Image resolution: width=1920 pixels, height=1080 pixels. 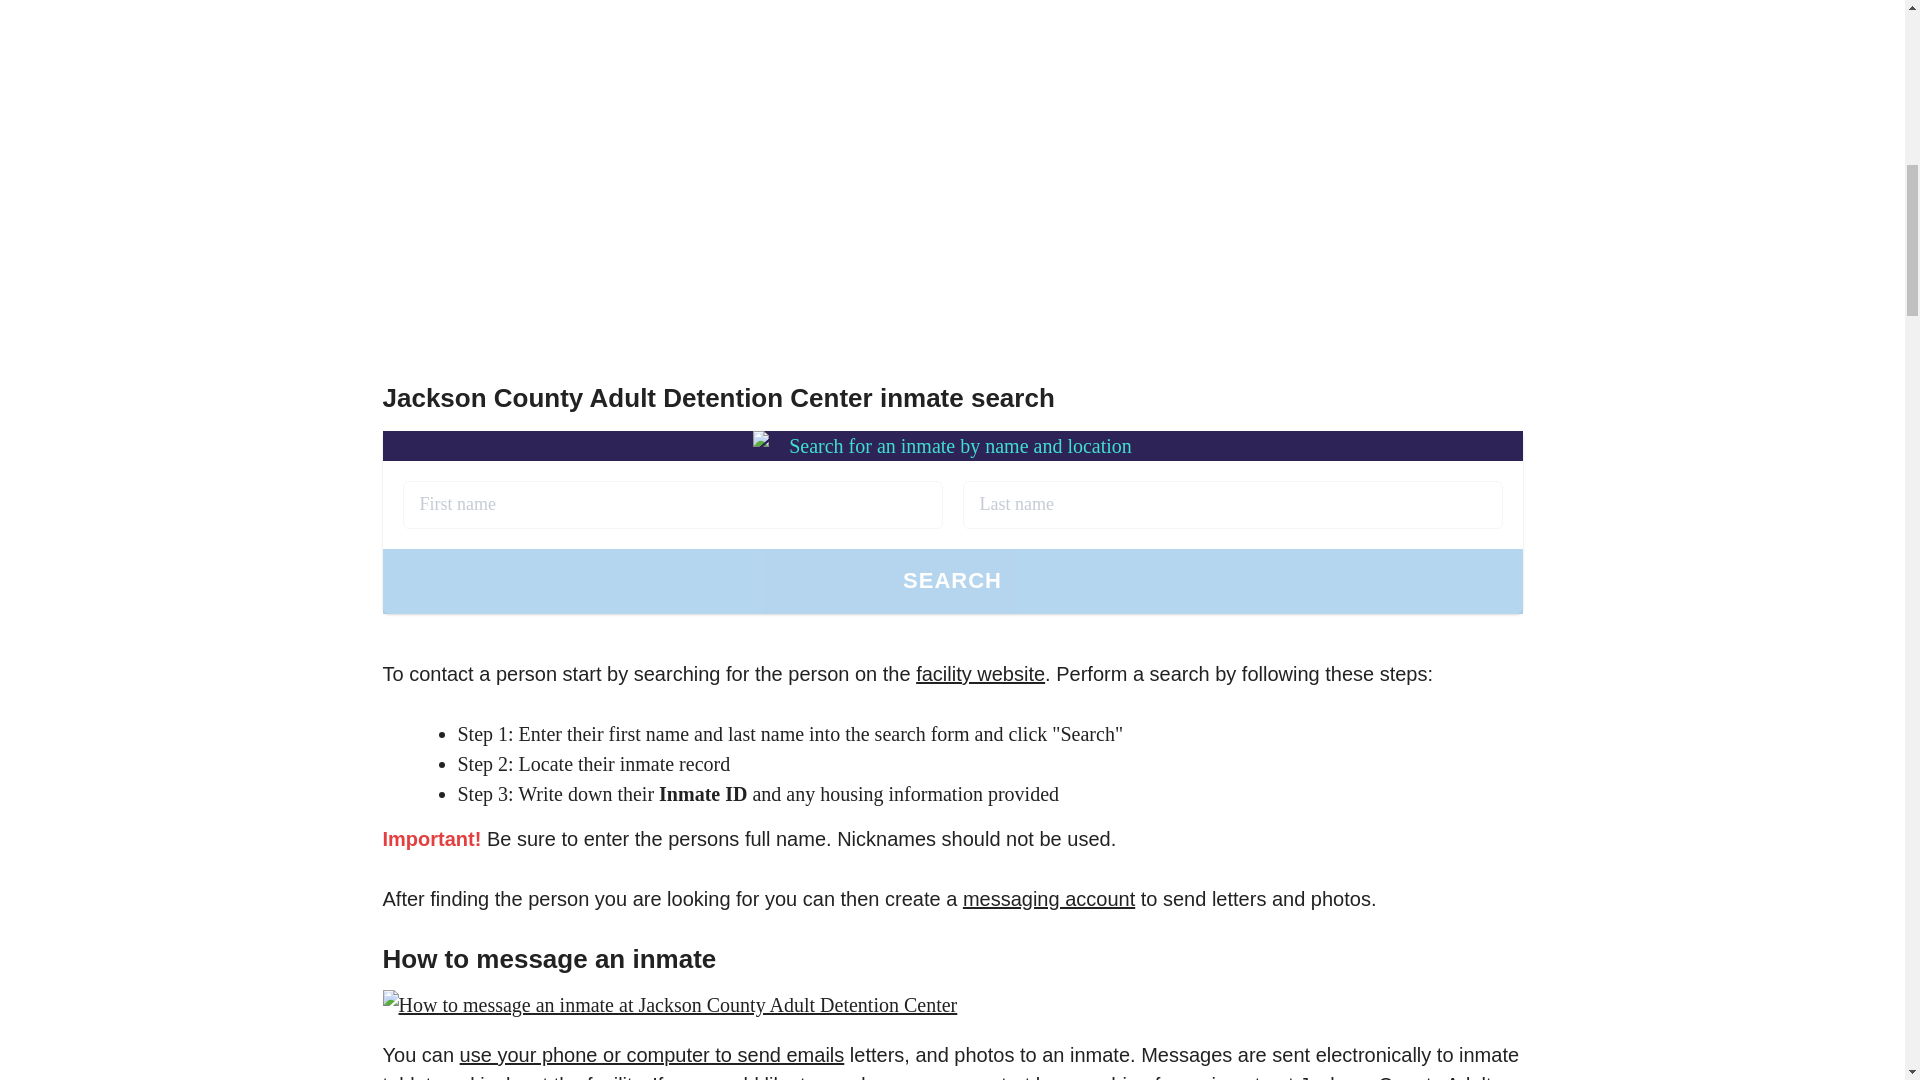 I want to click on use your phone or computer to send emails, so click(x=652, y=1054).